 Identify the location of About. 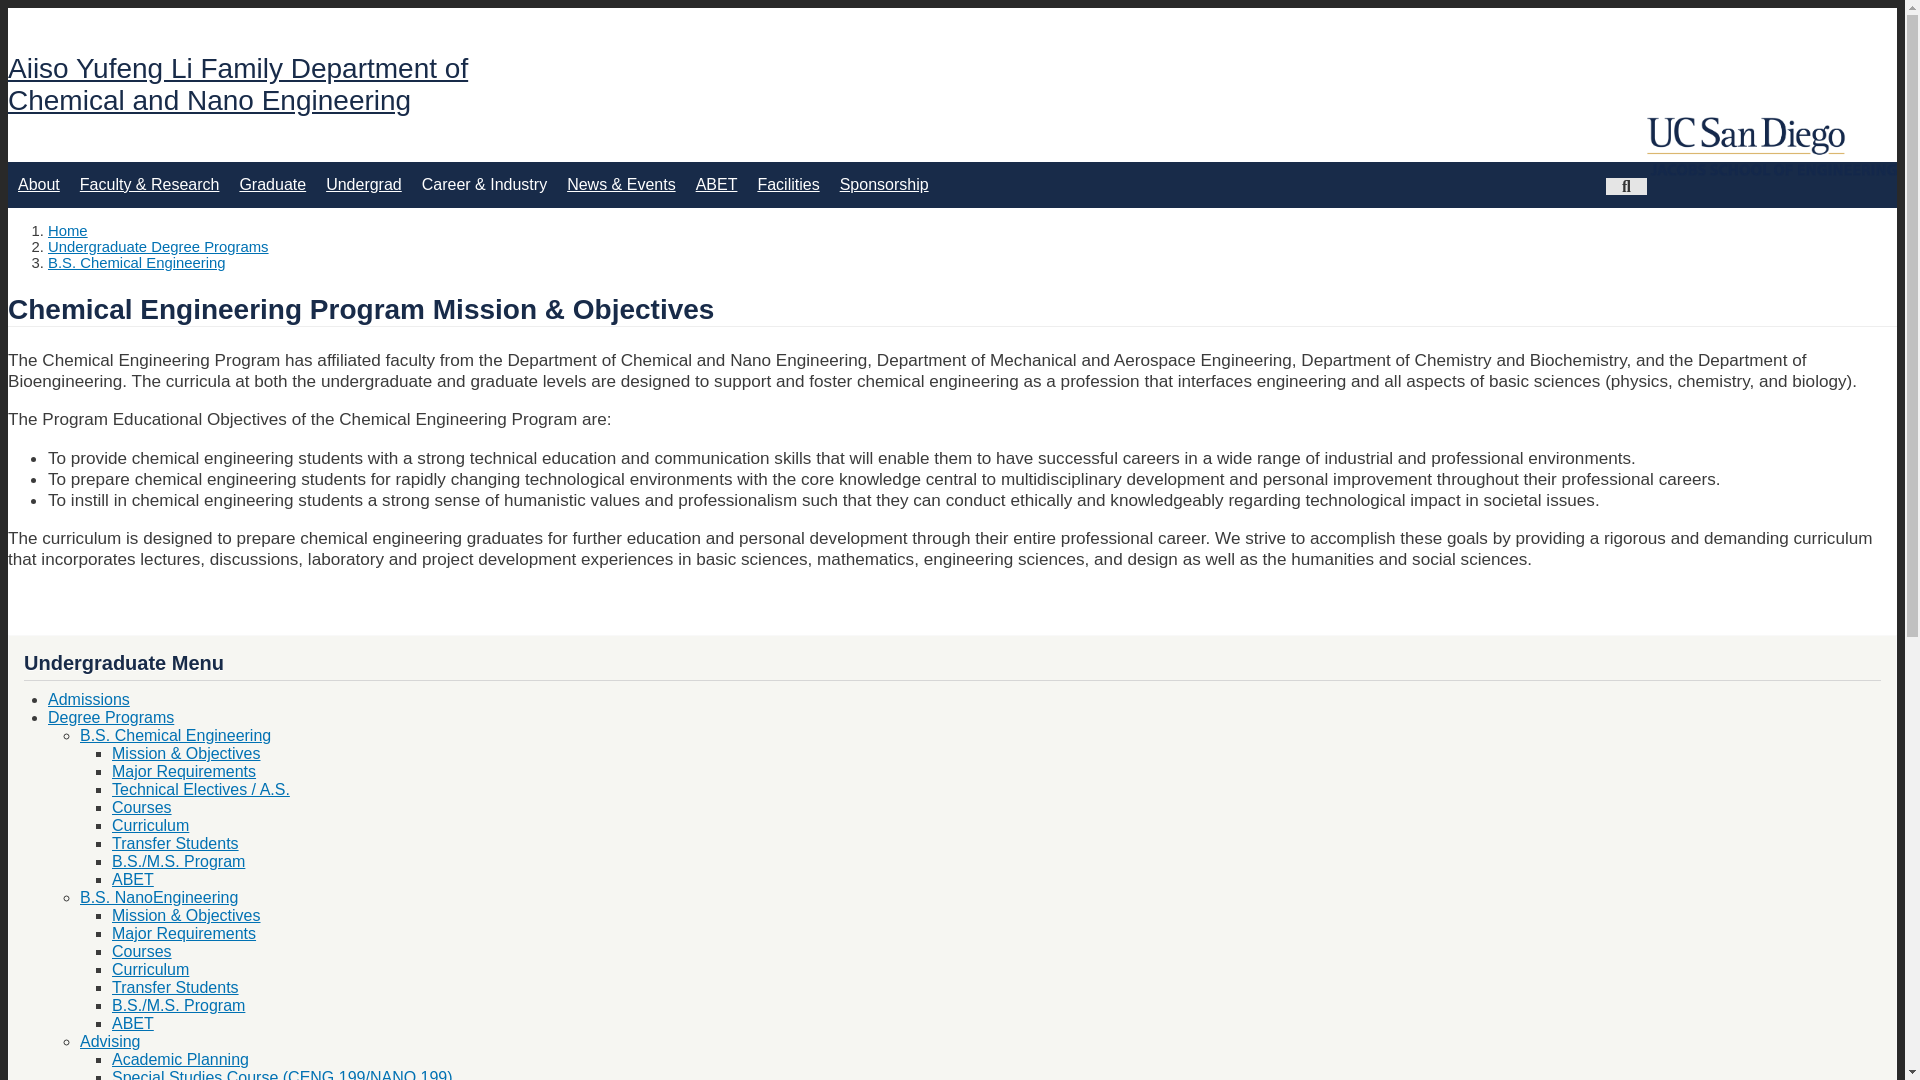
(38, 185).